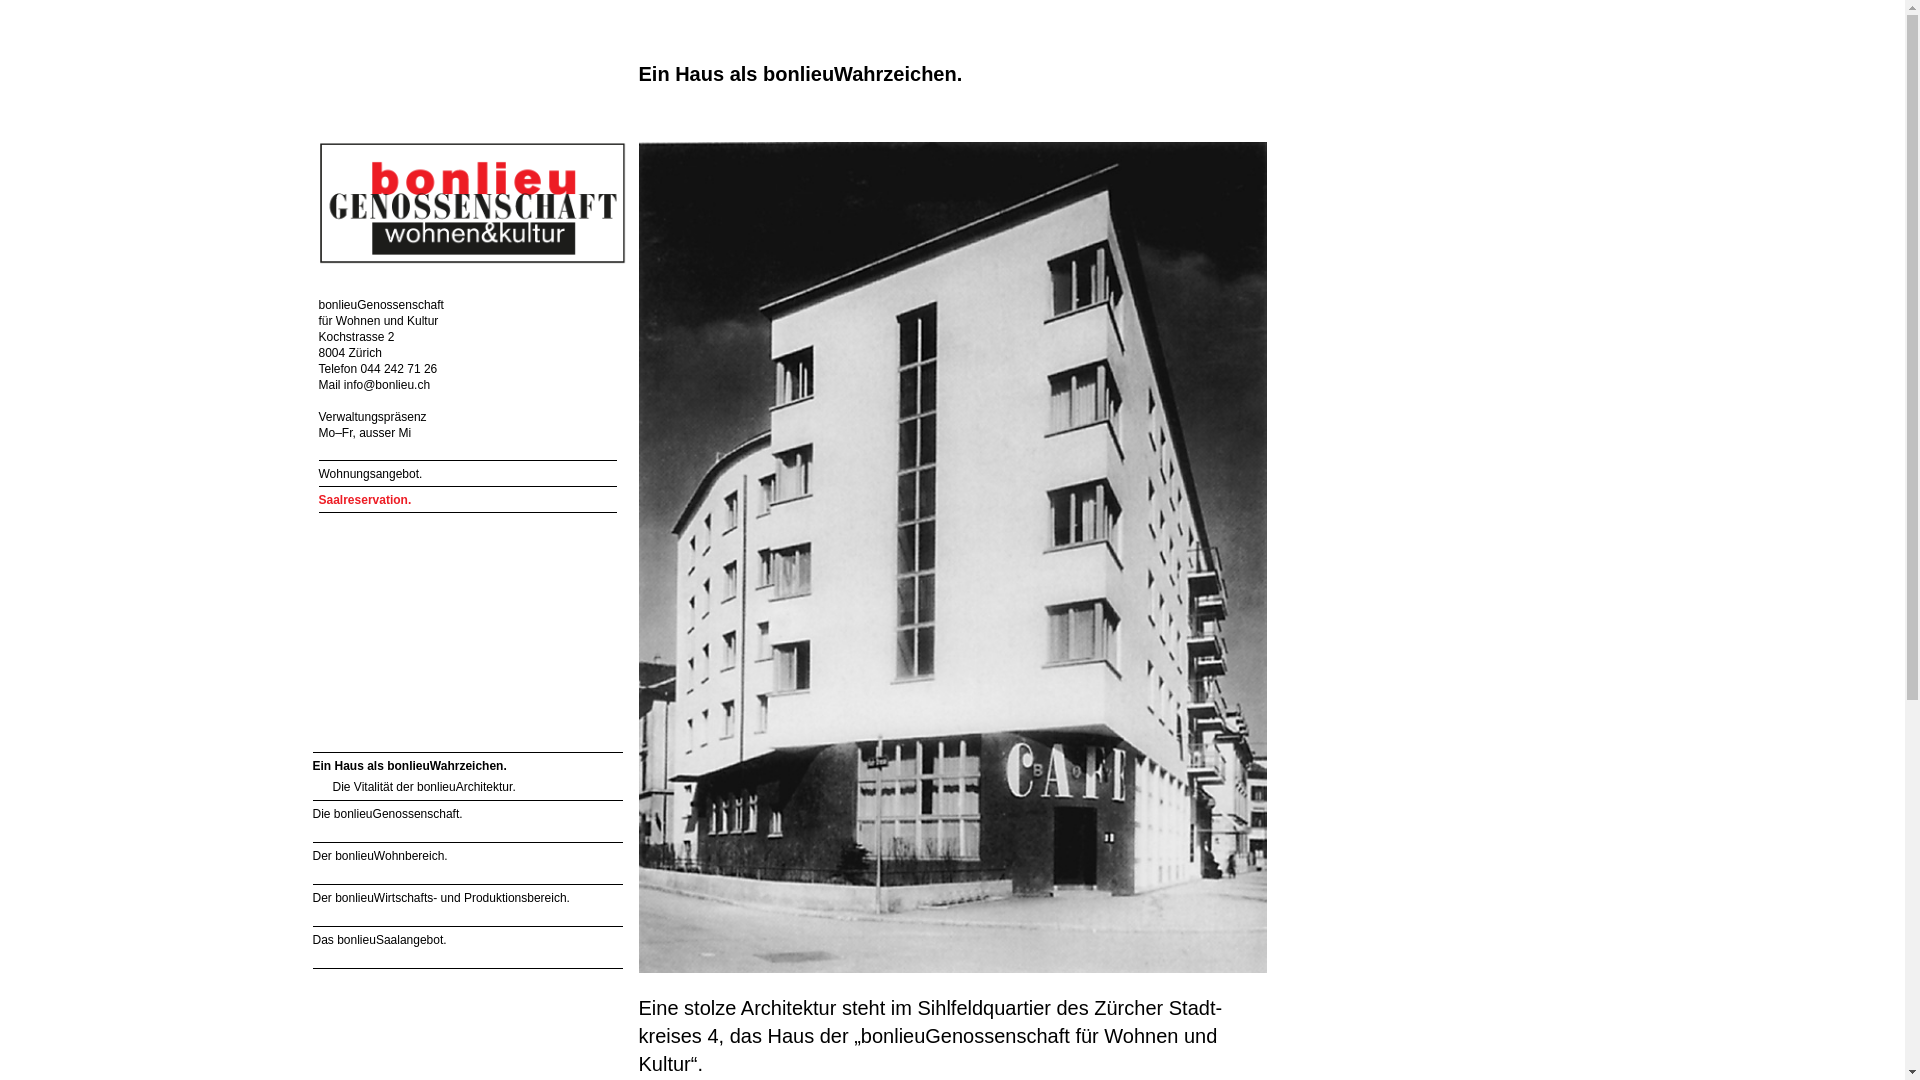 The height and width of the screenshot is (1080, 1920). Describe the element at coordinates (88, 150) in the screenshot. I see `info@bonlieu.ch` at that location.